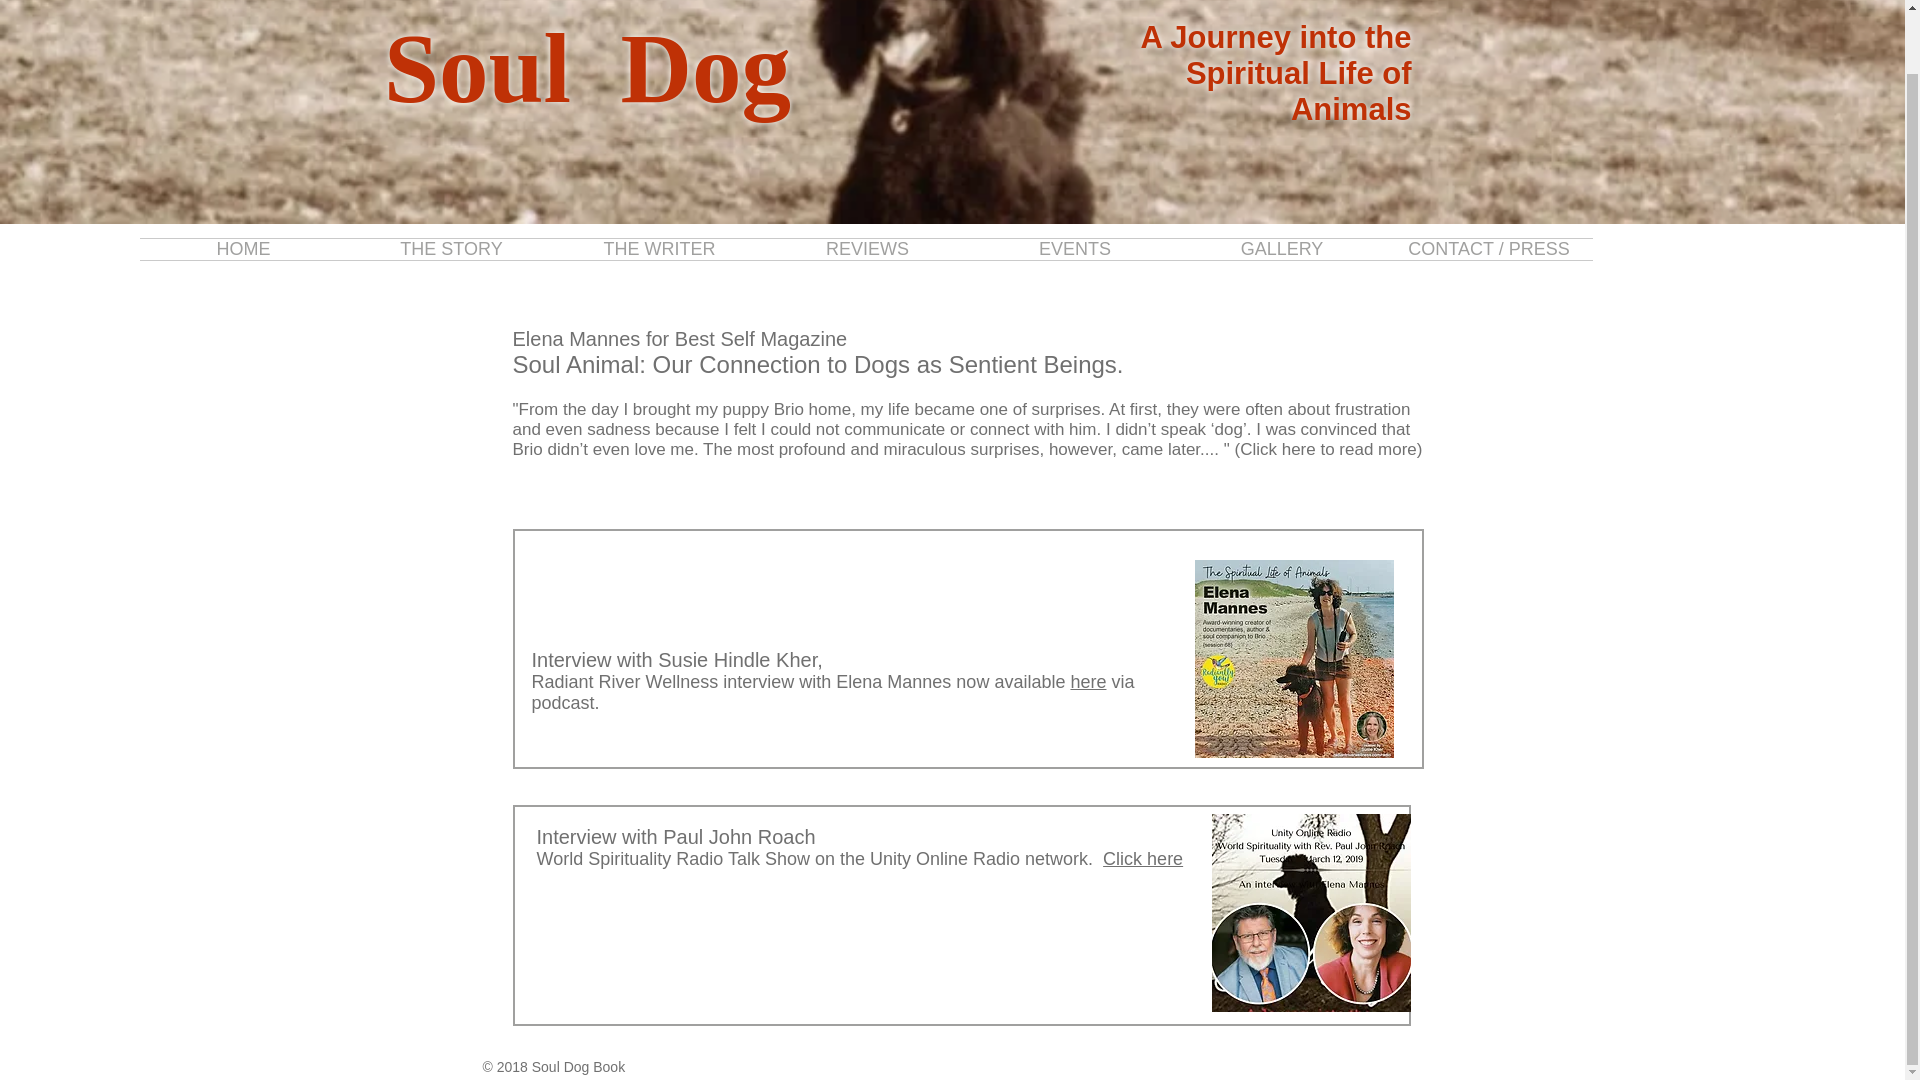 The width and height of the screenshot is (1920, 1080). I want to click on THE WRITER, so click(660, 249).